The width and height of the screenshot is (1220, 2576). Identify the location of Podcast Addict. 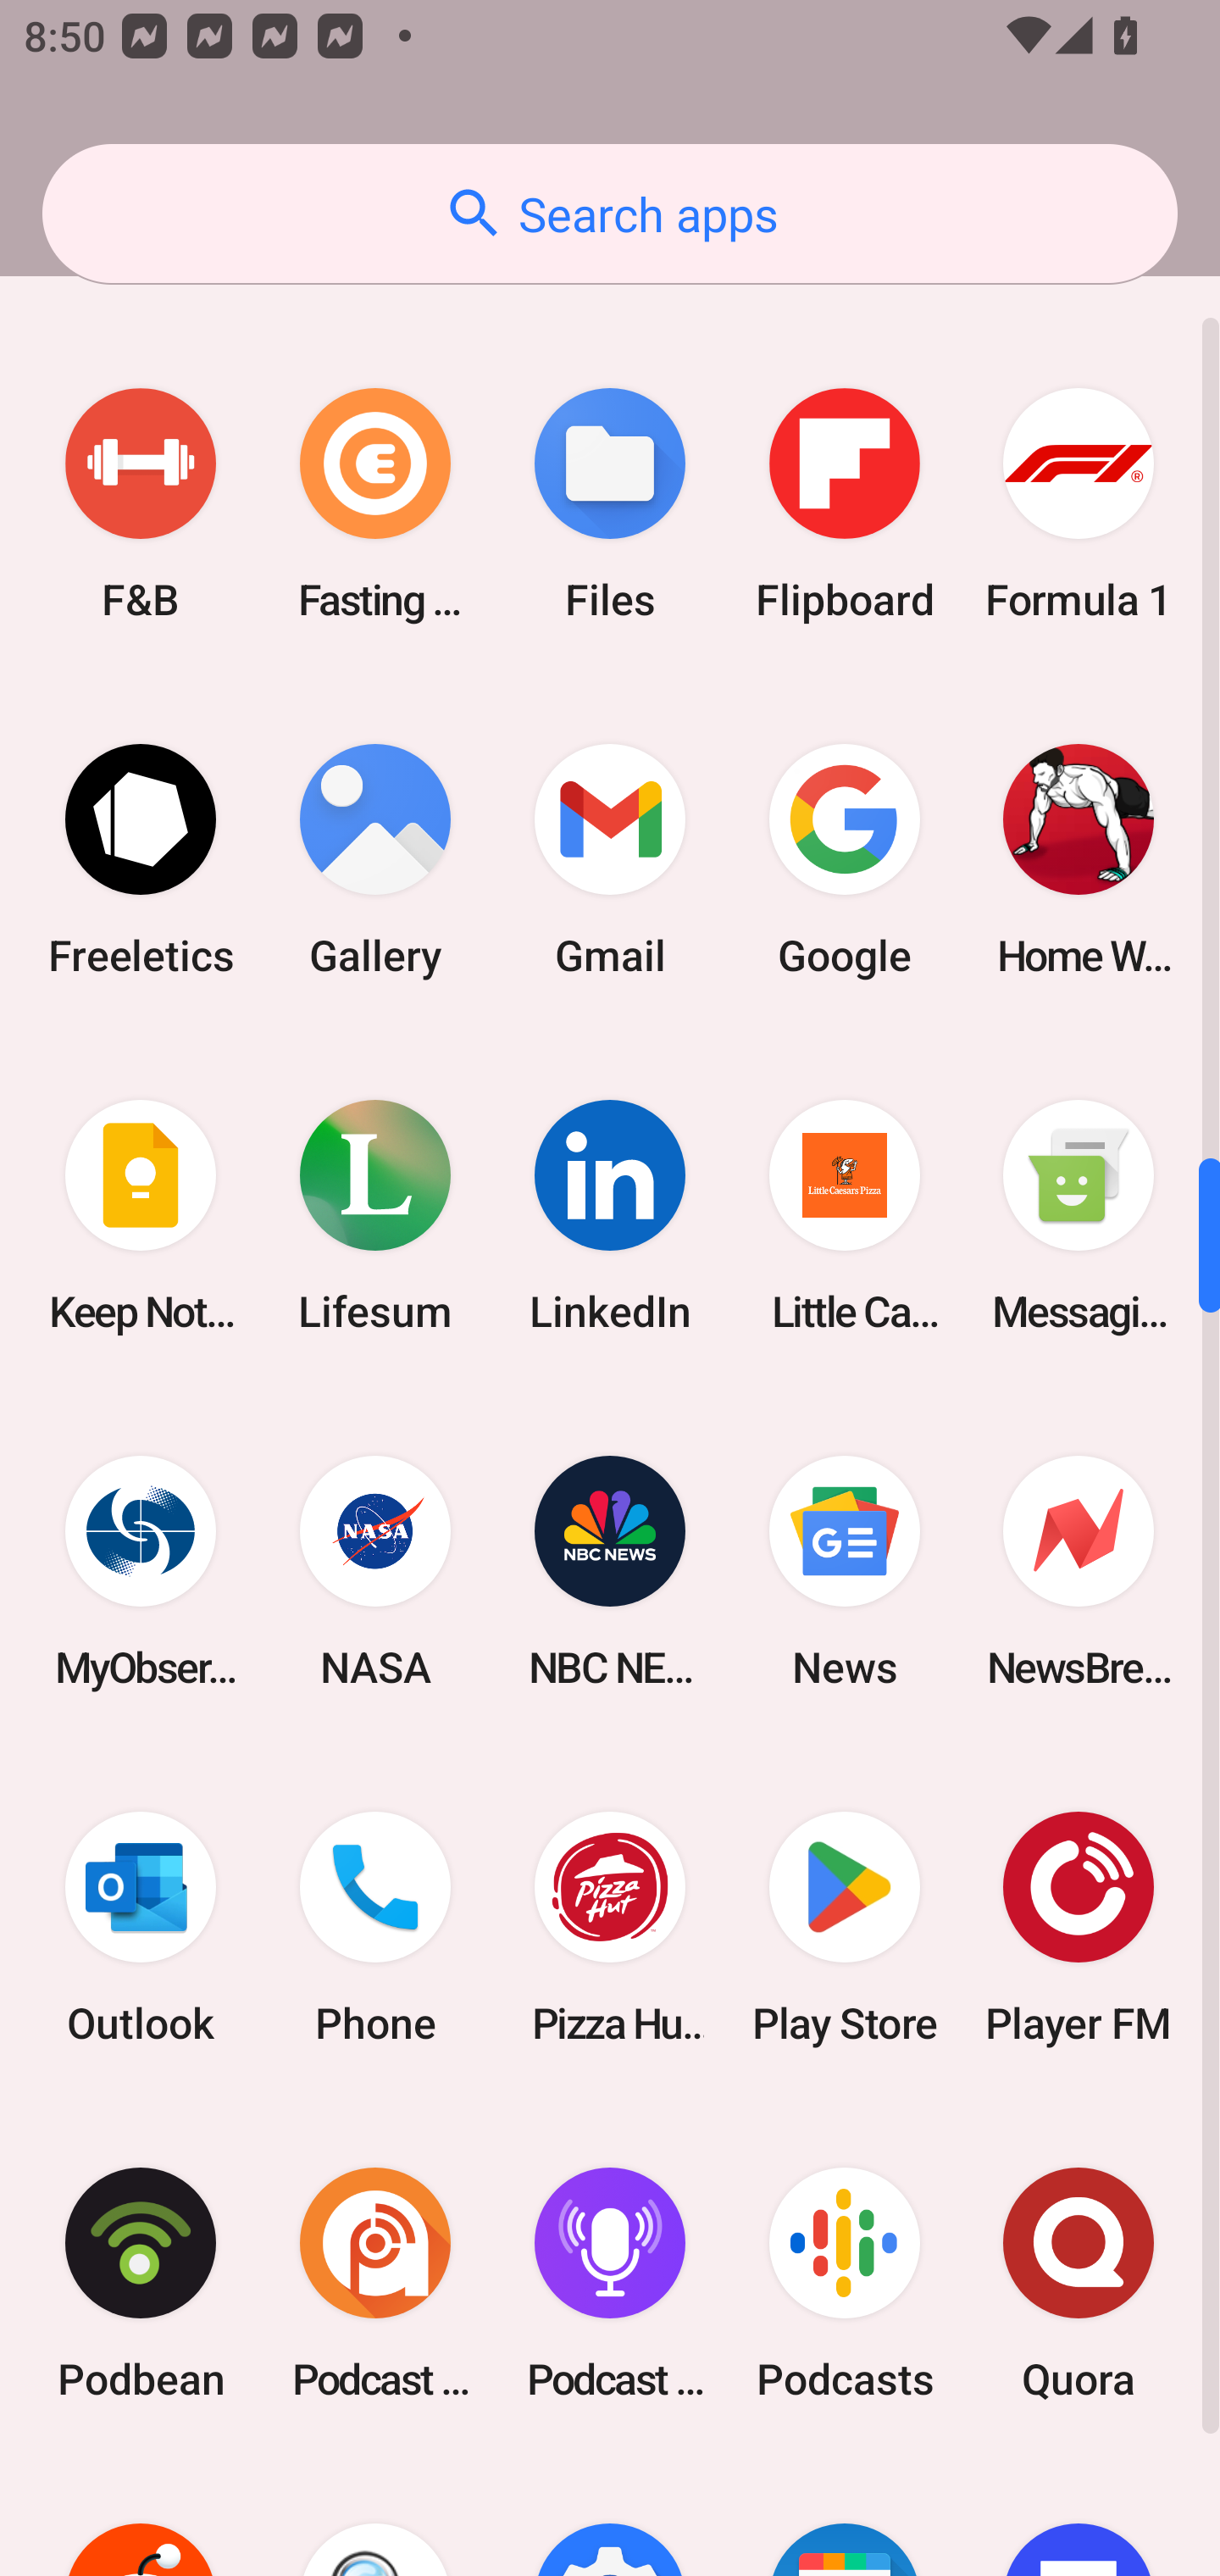
(375, 2283).